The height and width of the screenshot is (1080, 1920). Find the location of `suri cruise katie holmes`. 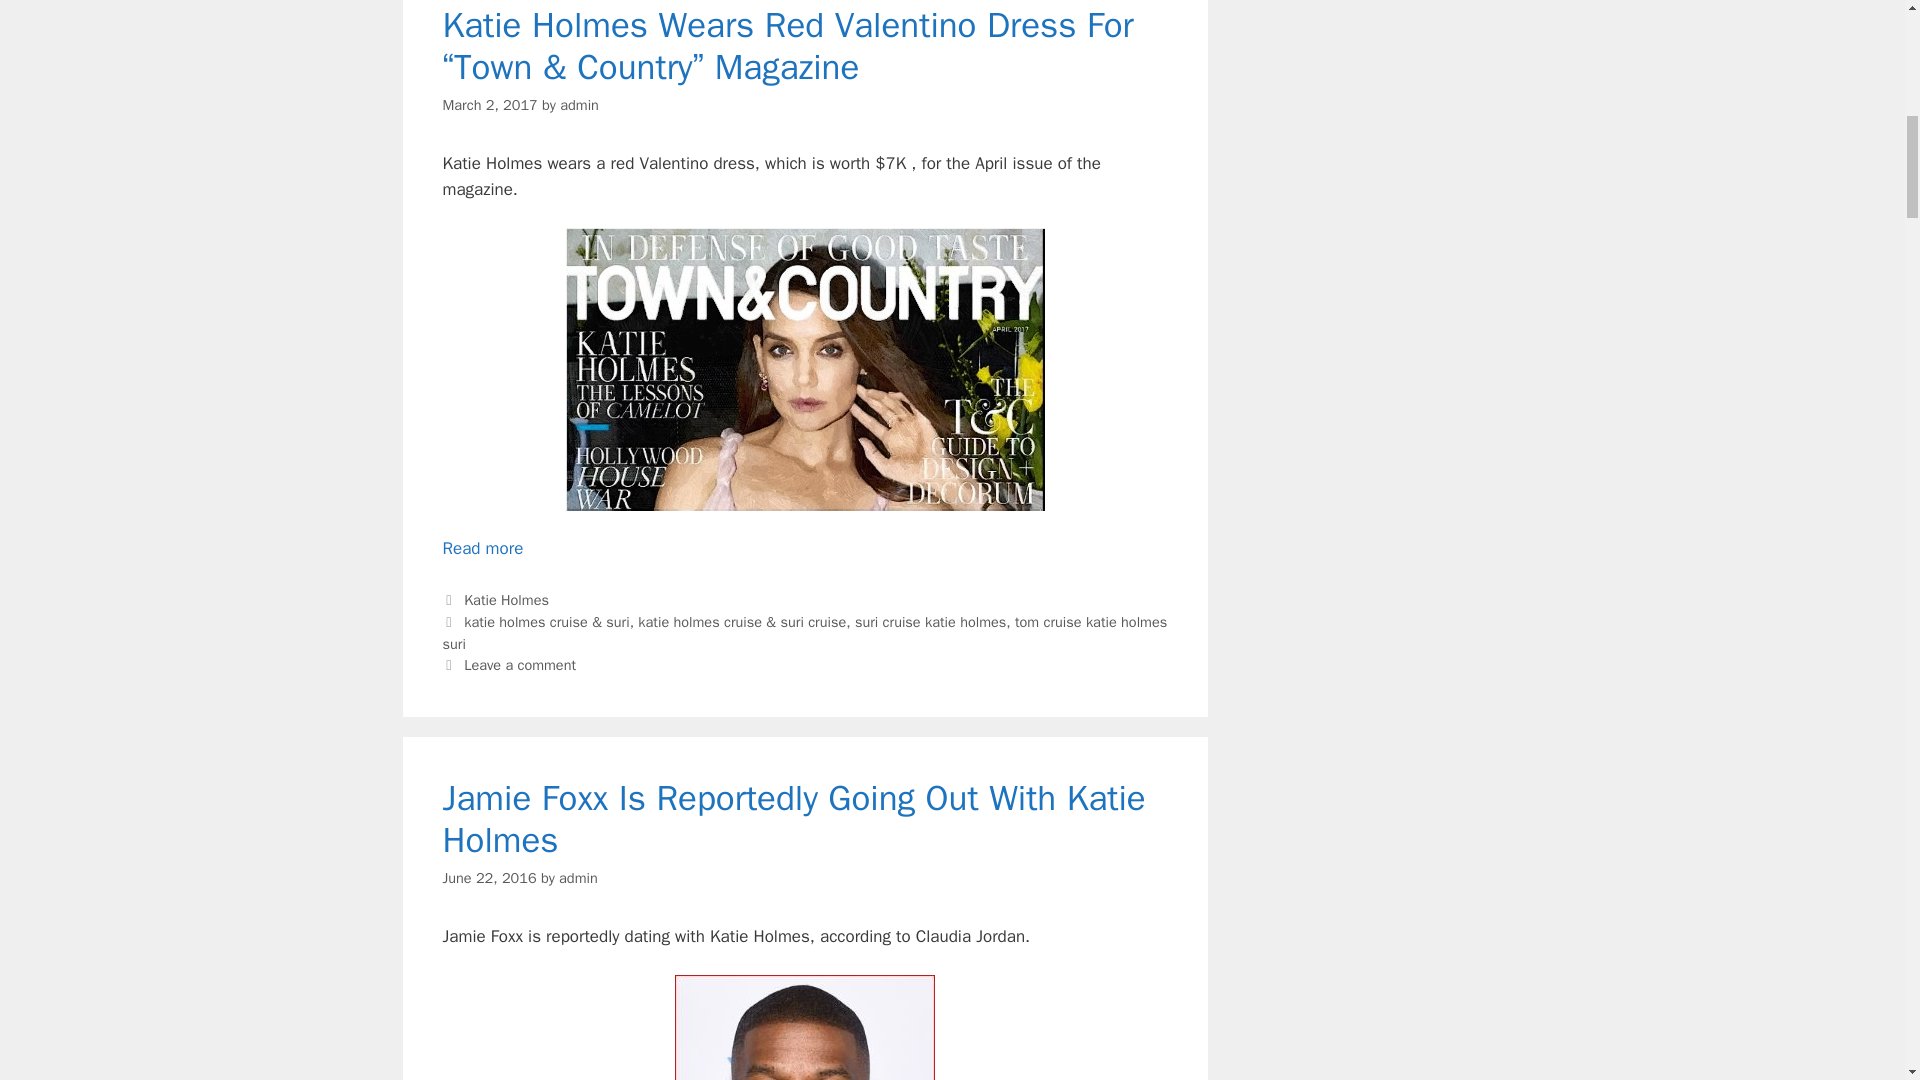

suri cruise katie holmes is located at coordinates (930, 622).